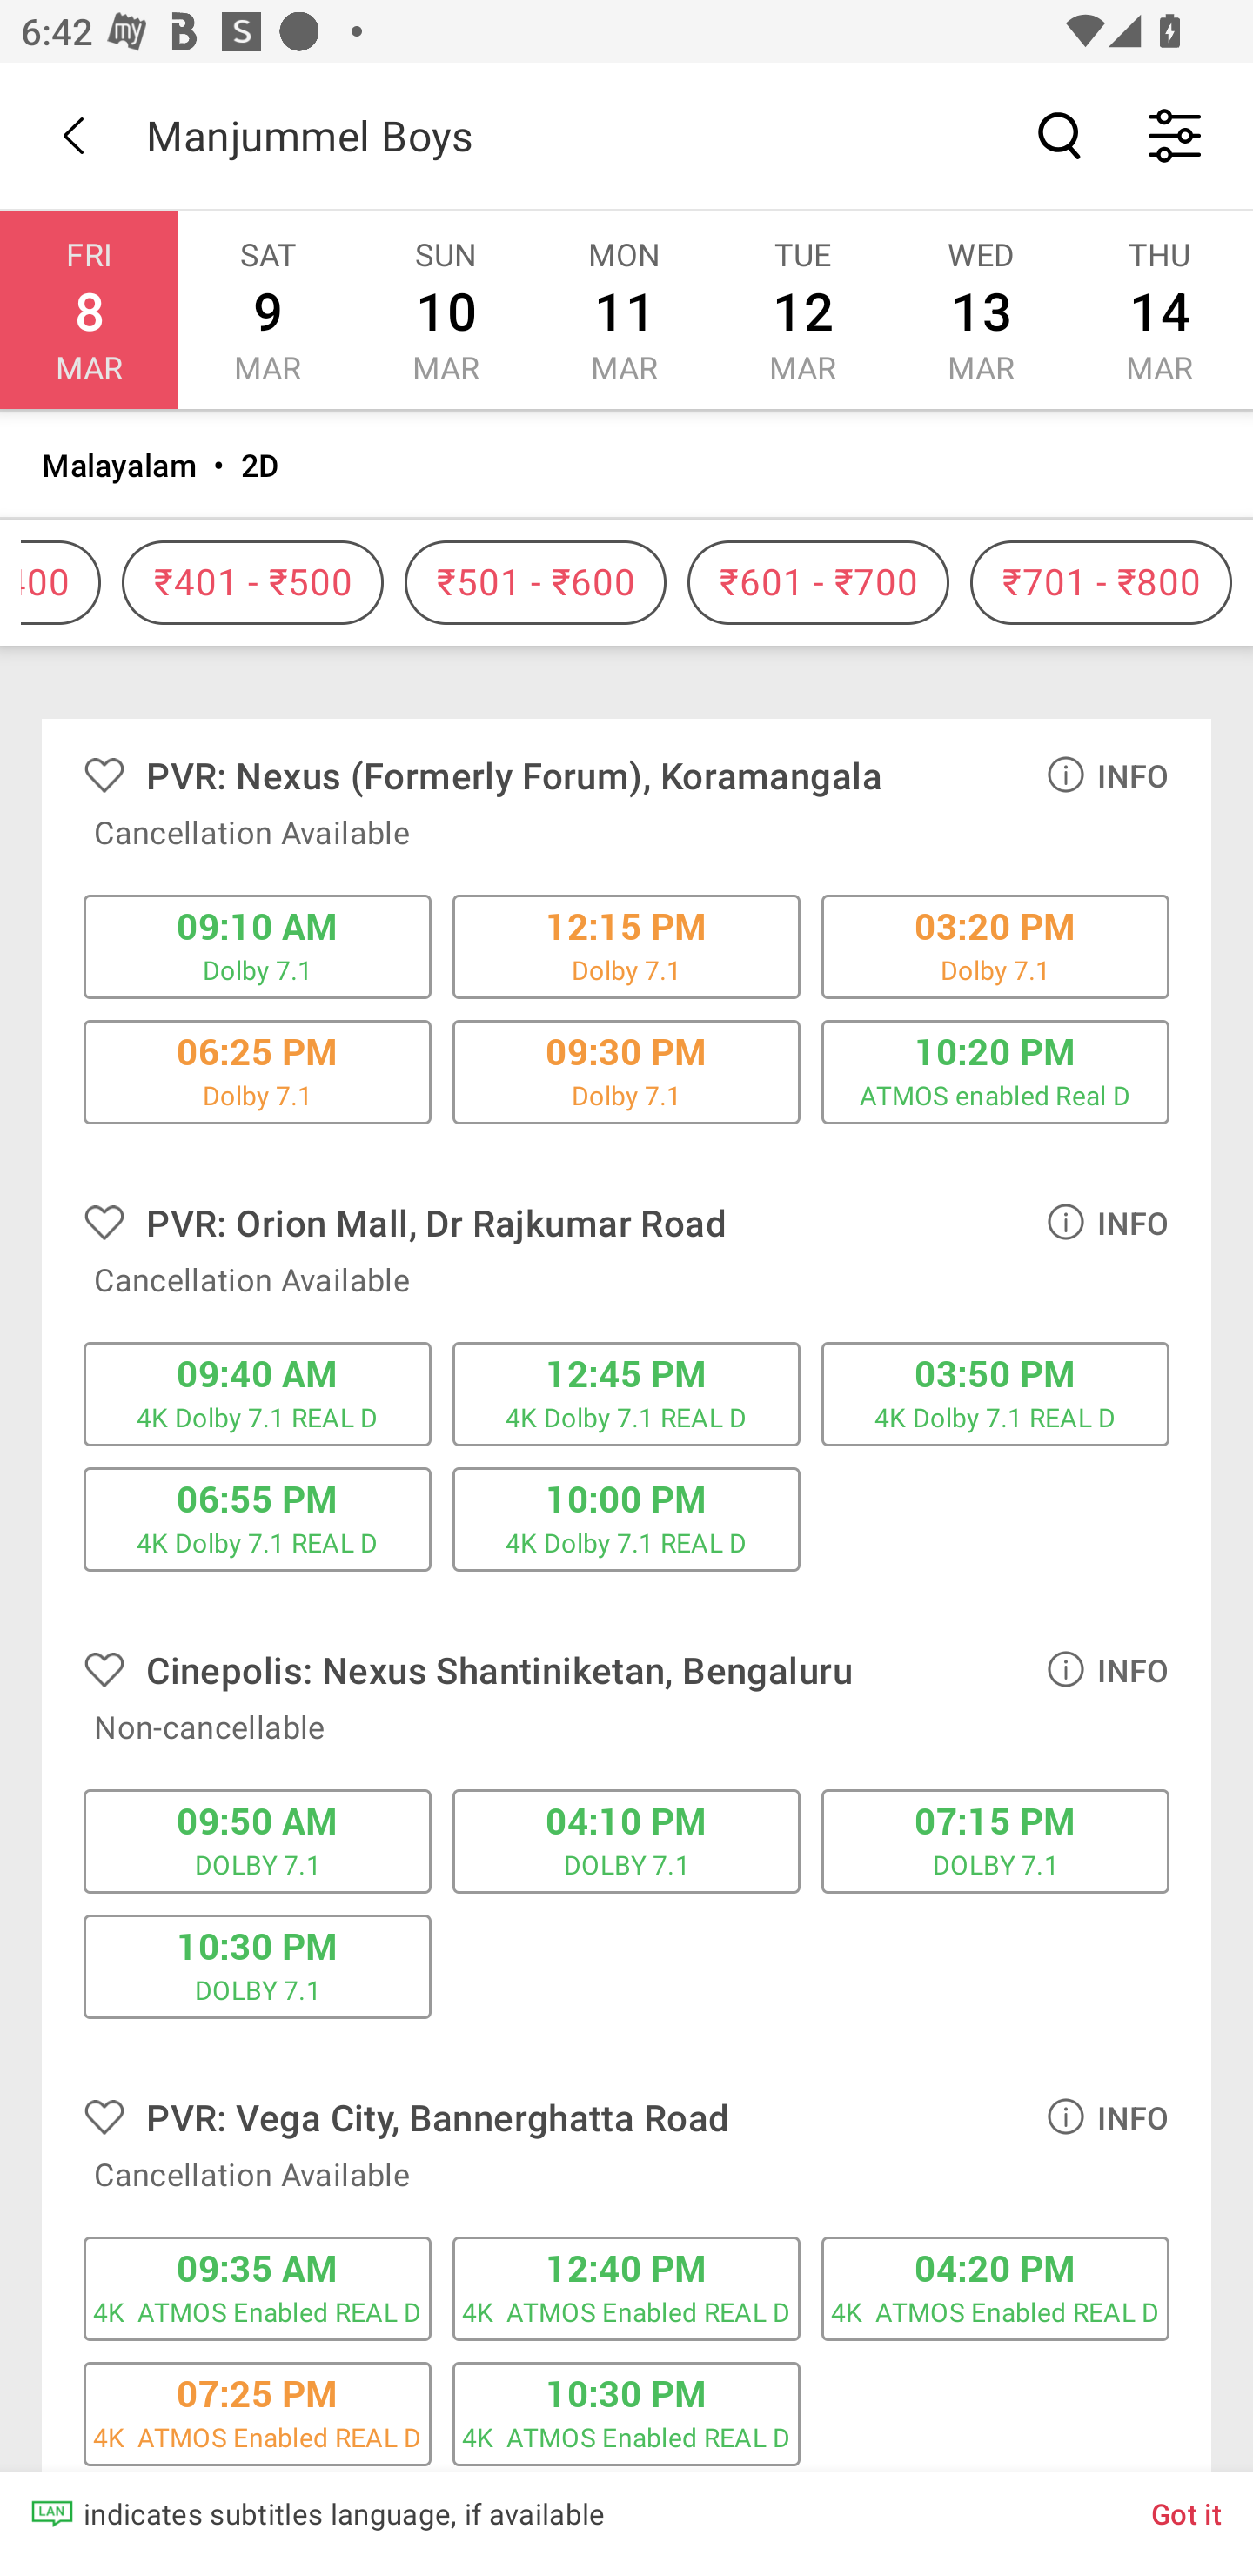 The height and width of the screenshot is (2576, 1253). Describe the element at coordinates (626, 947) in the screenshot. I see `12:15 PM Dolby 7.1` at that location.